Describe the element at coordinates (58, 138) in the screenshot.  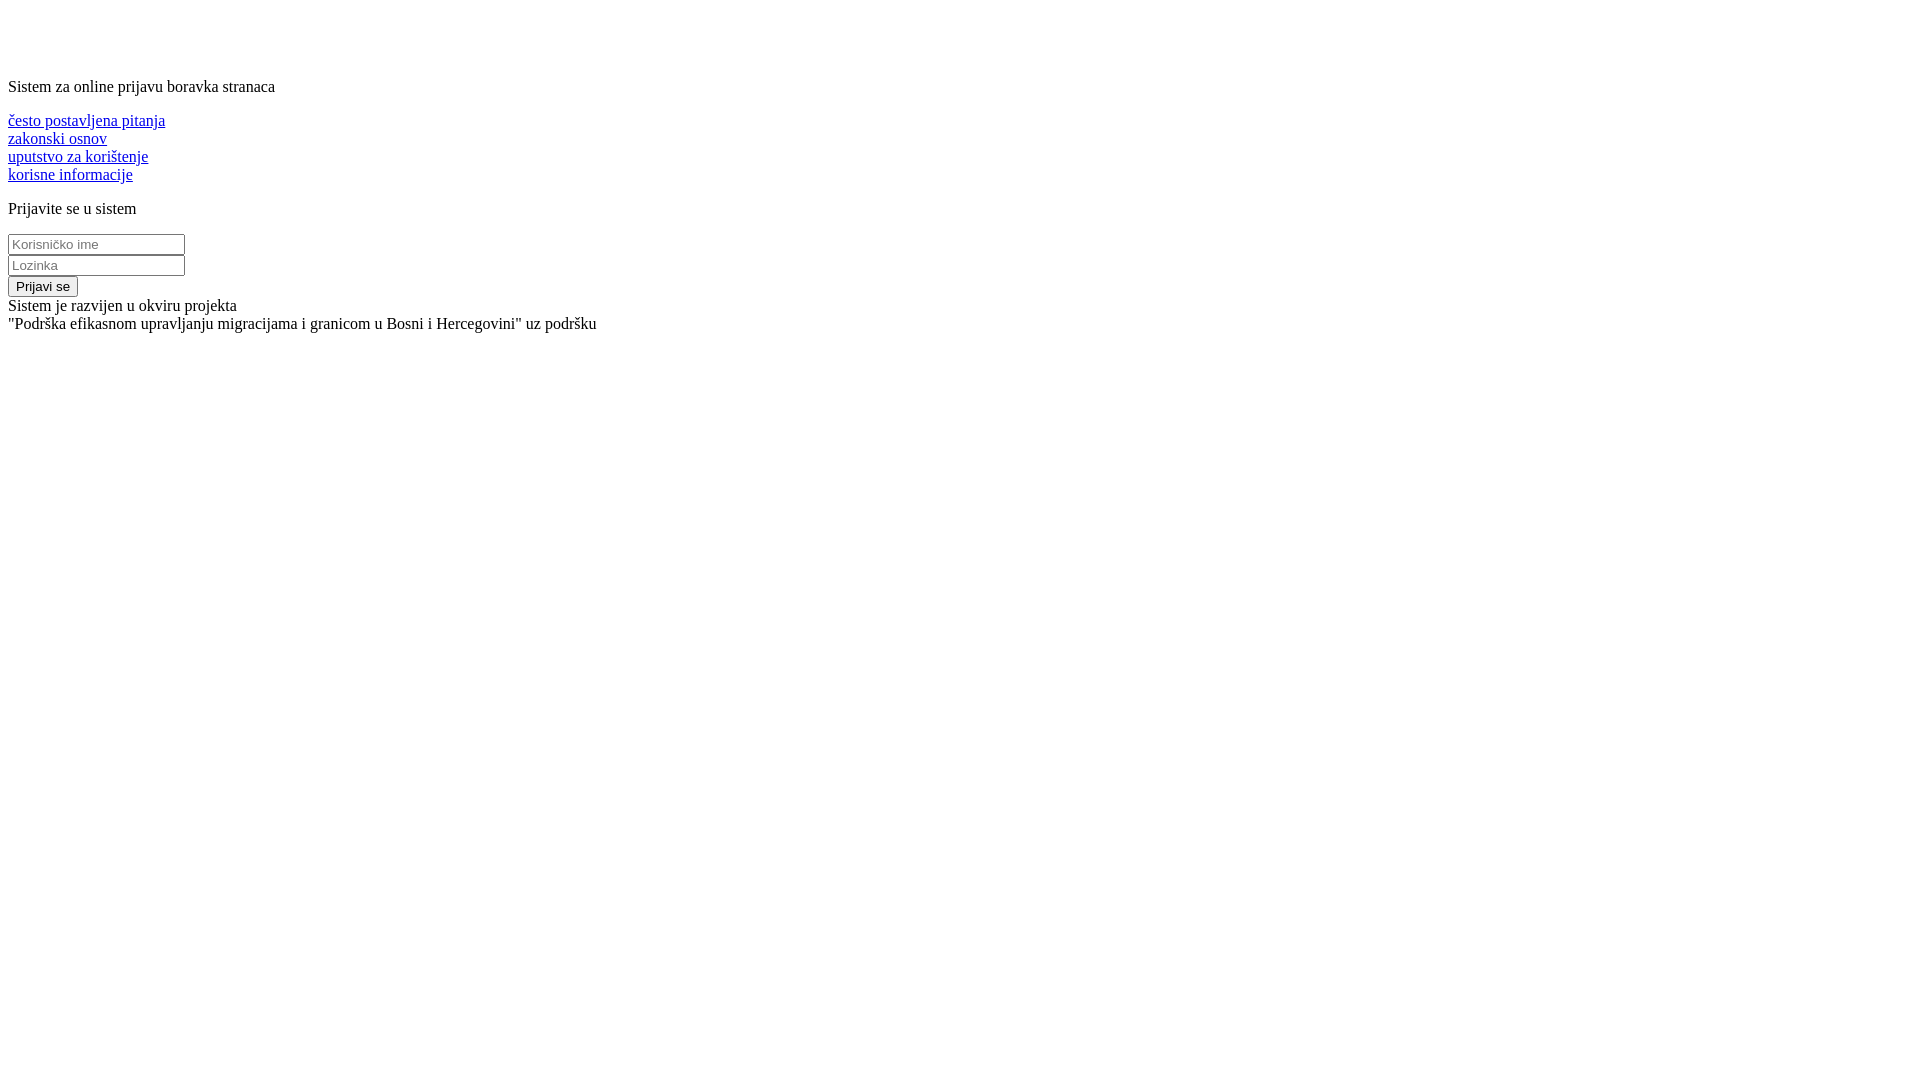
I see `zakonski osnov` at that location.